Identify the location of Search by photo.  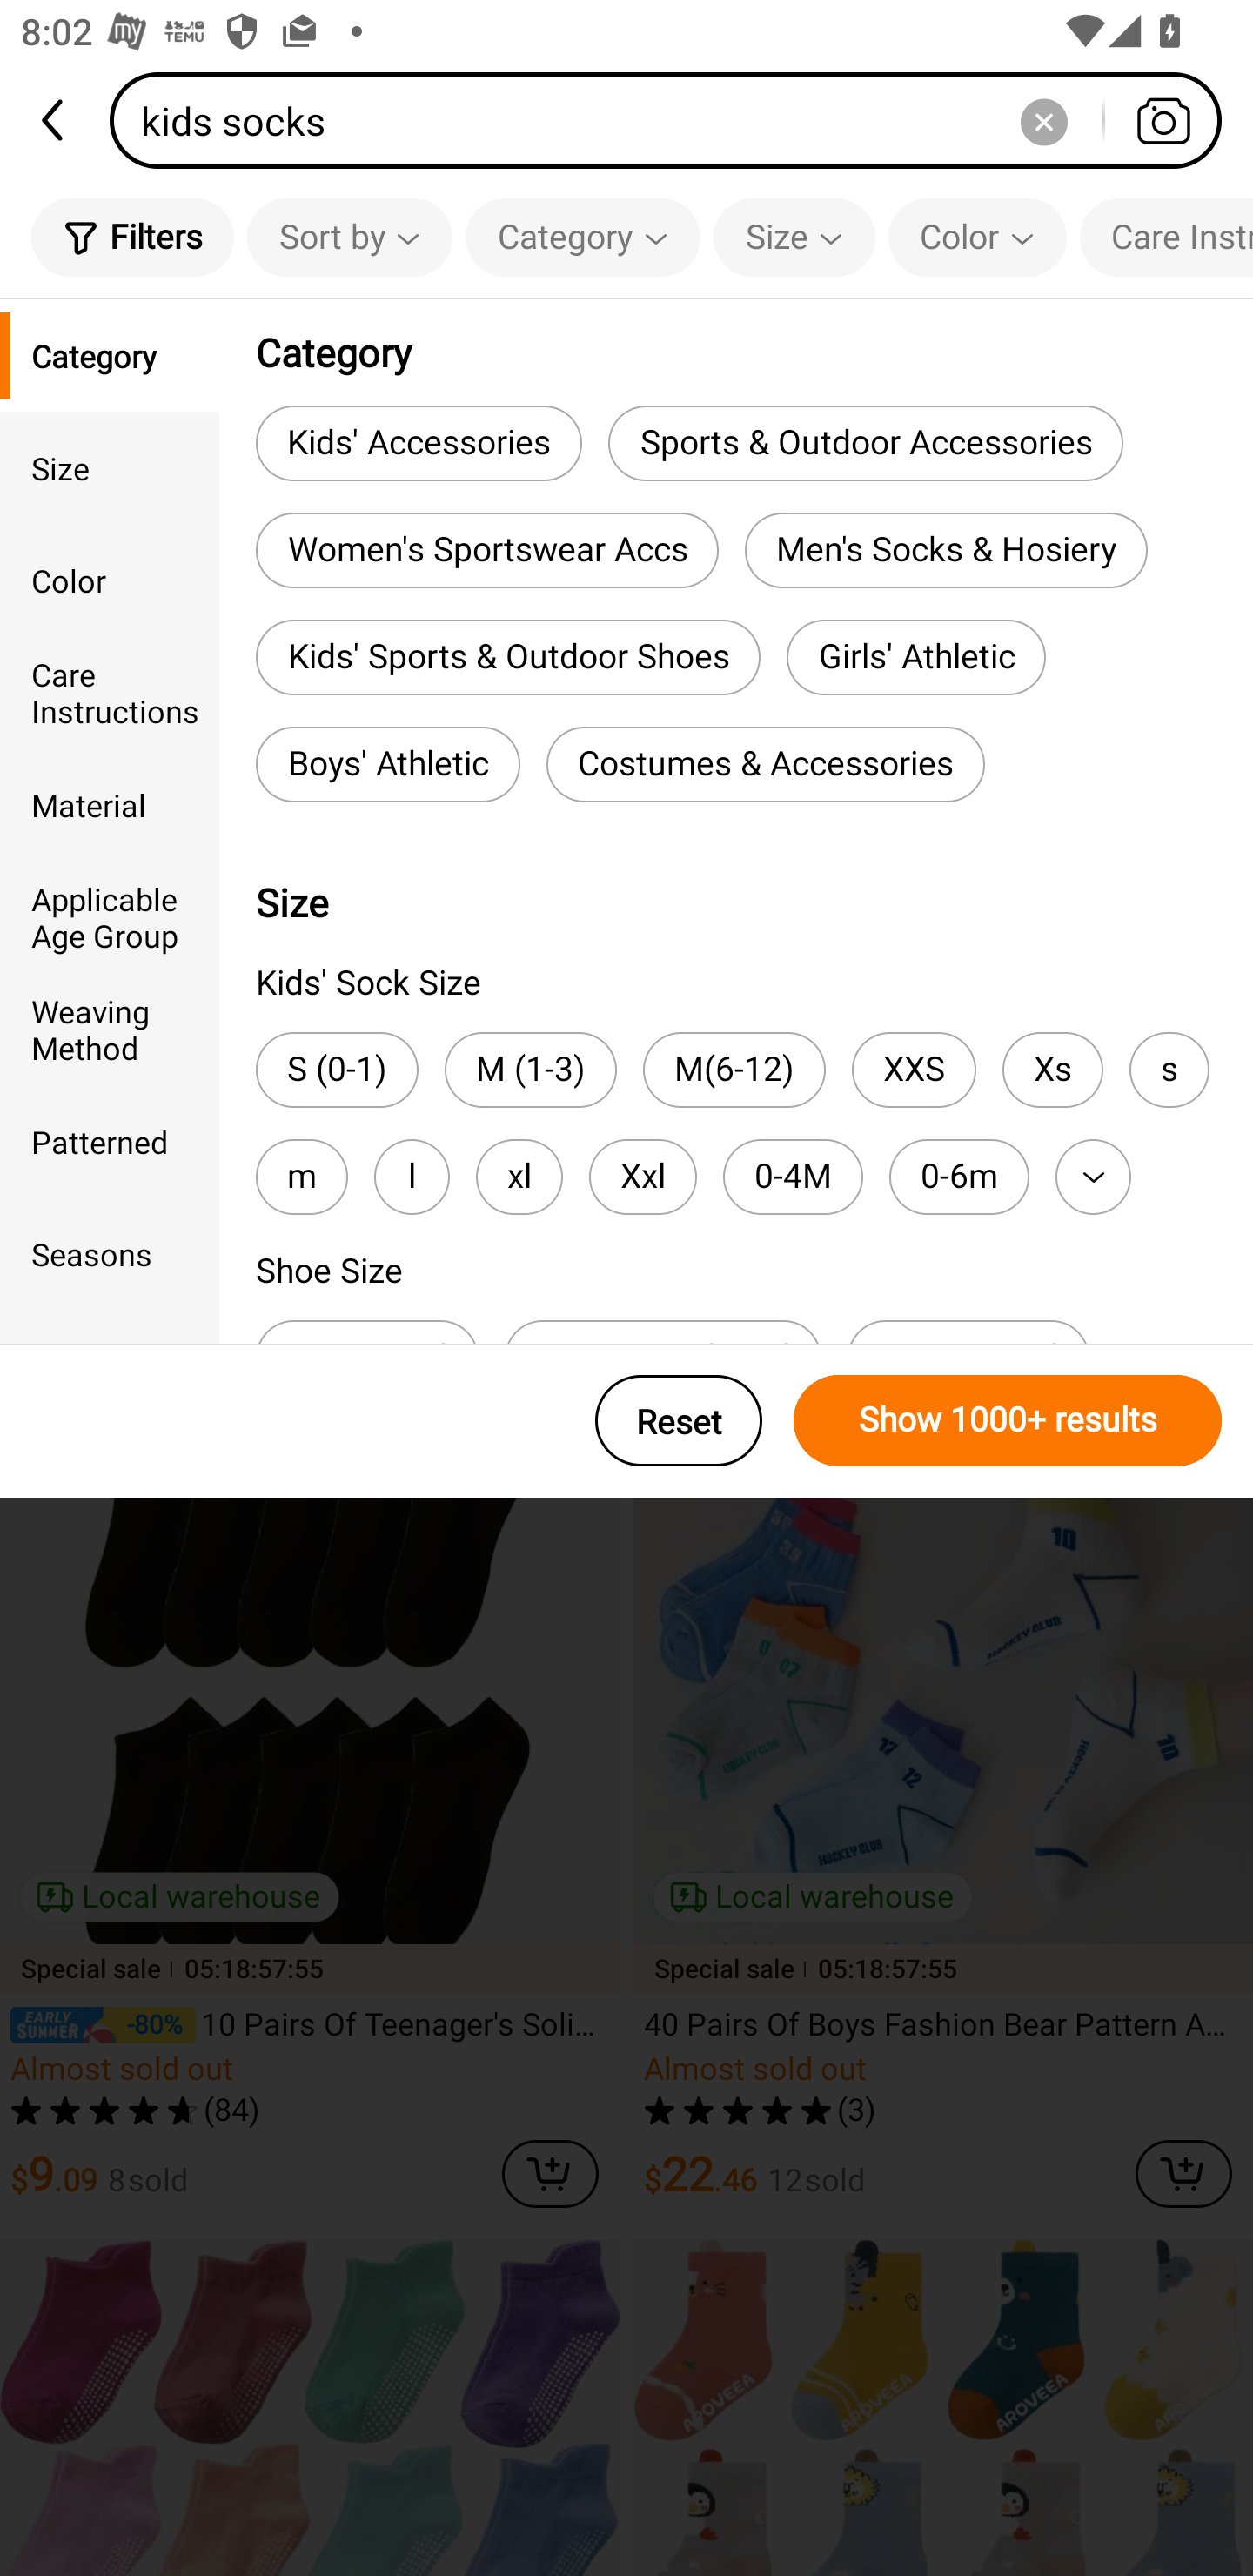
(1163, 120).